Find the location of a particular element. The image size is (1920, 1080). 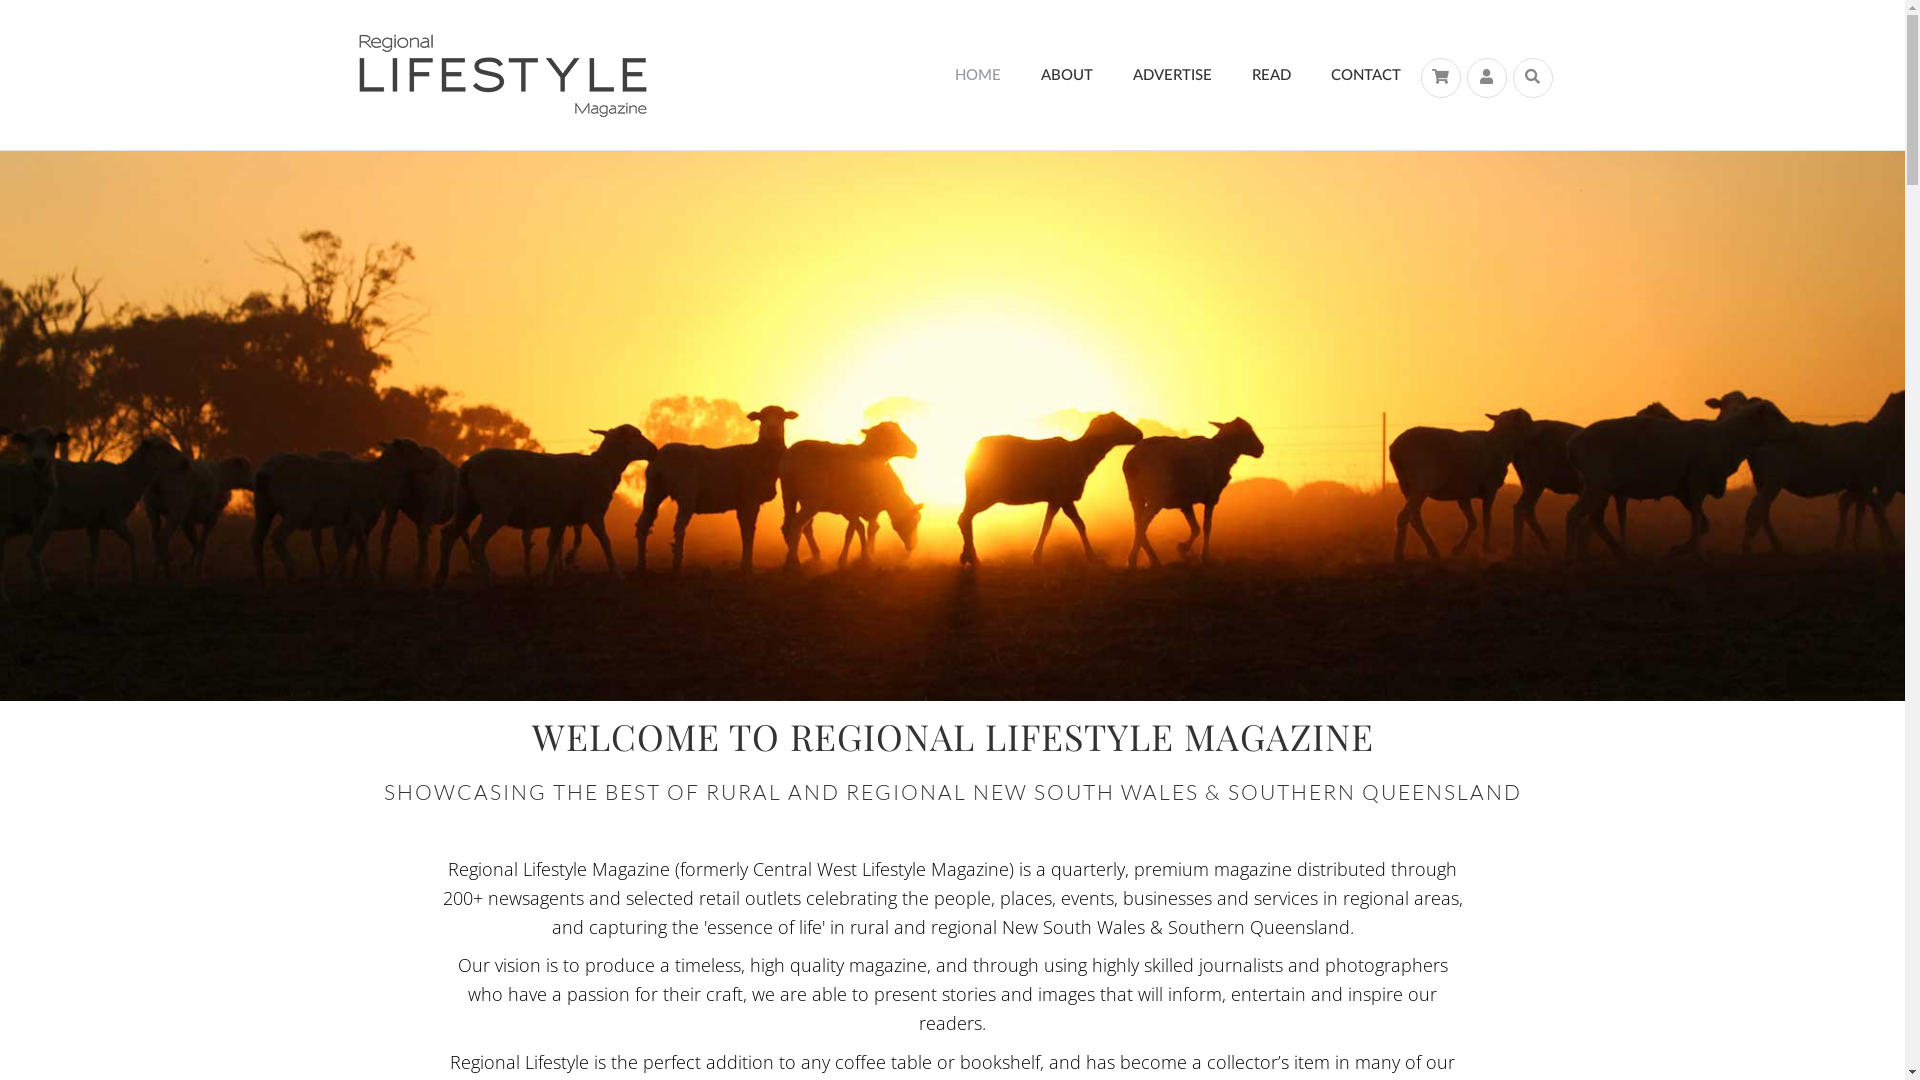

HOME is located at coordinates (977, 76).